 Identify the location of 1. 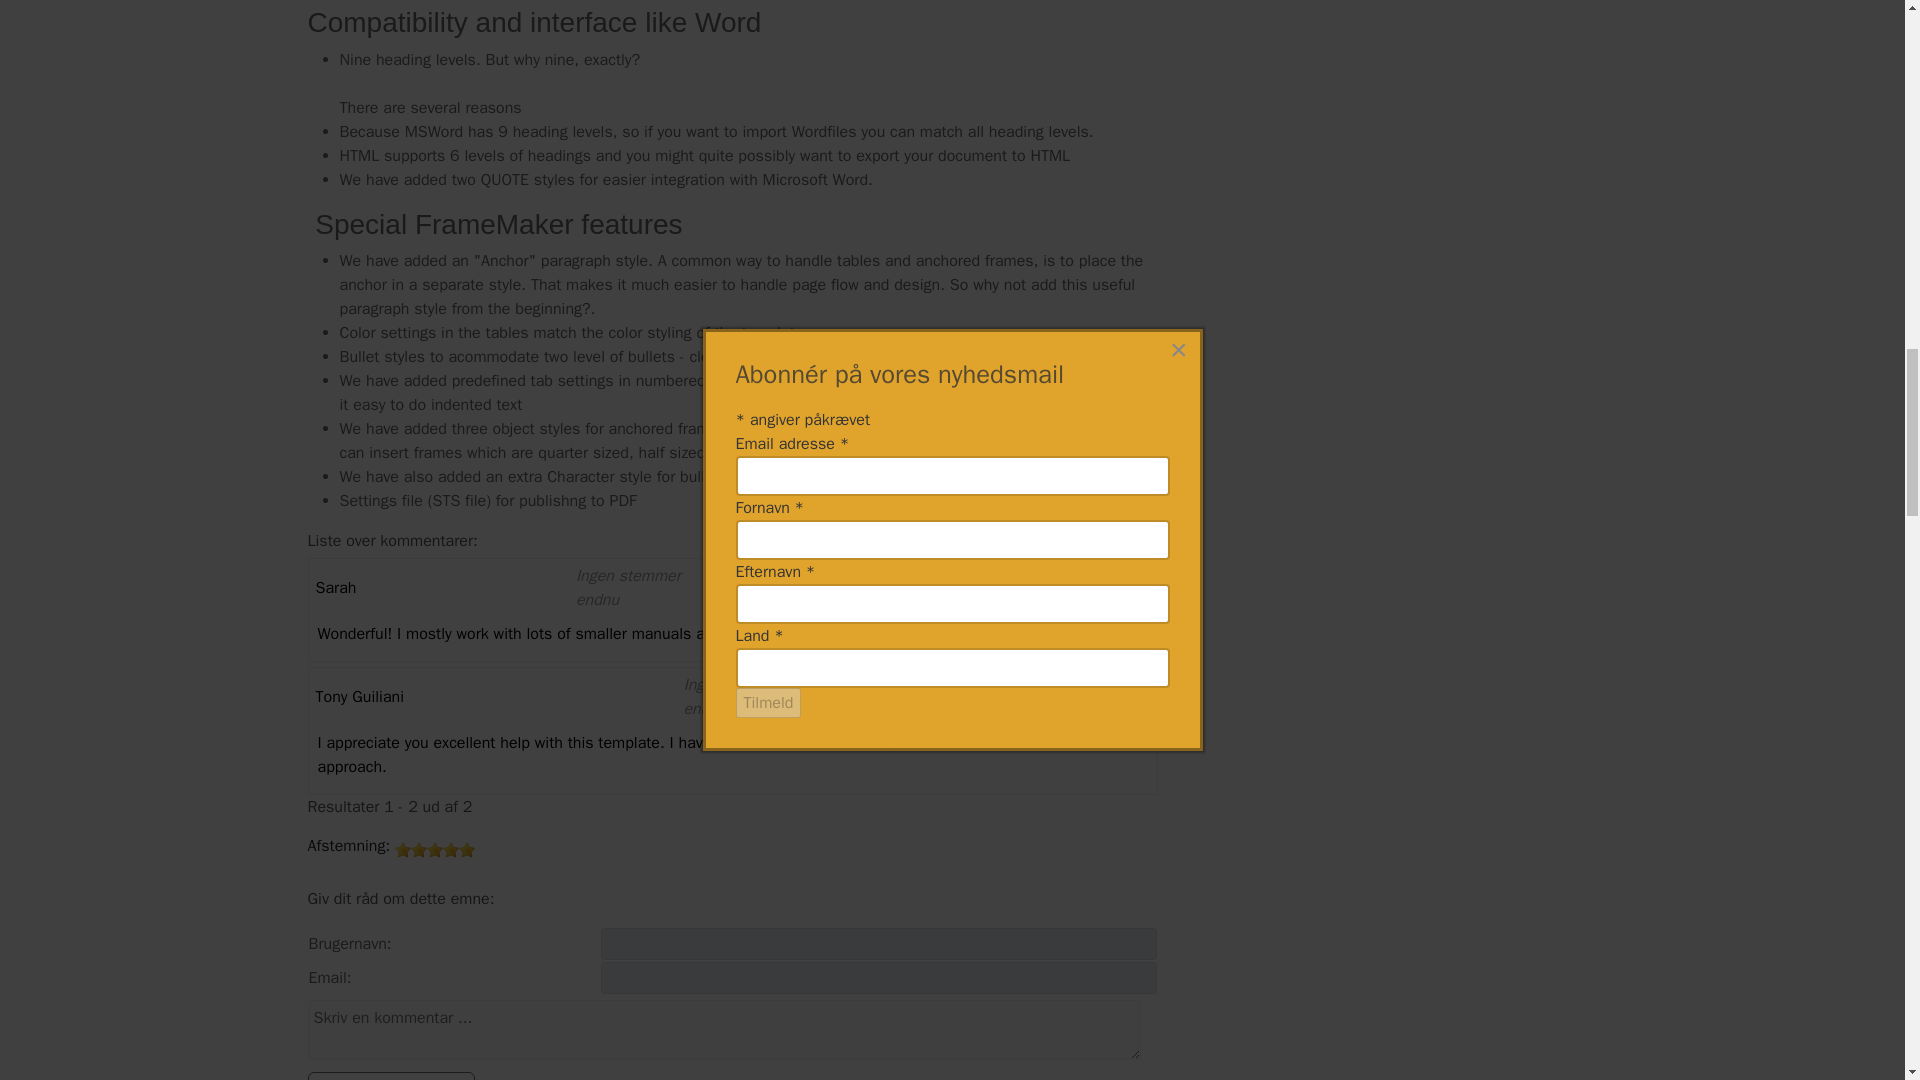
(402, 850).